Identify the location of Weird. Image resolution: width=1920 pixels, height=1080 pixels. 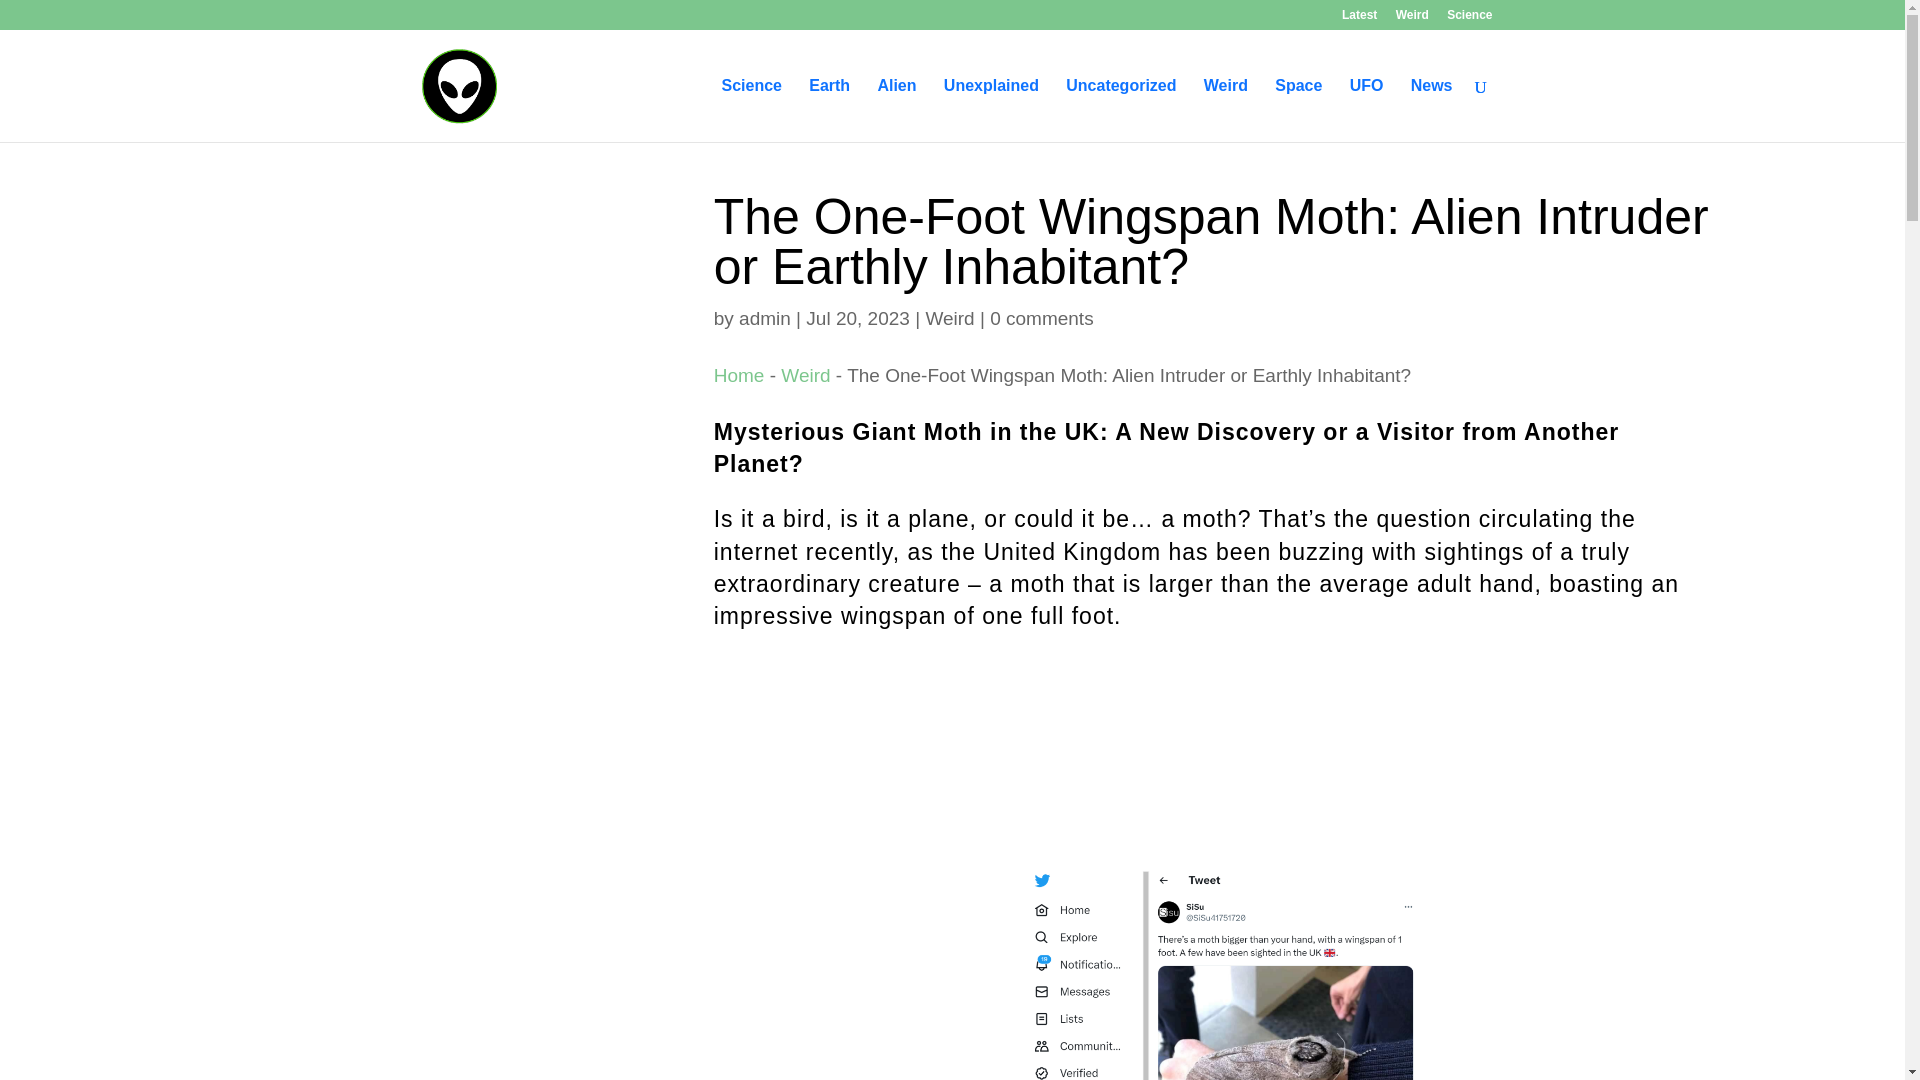
(1412, 19).